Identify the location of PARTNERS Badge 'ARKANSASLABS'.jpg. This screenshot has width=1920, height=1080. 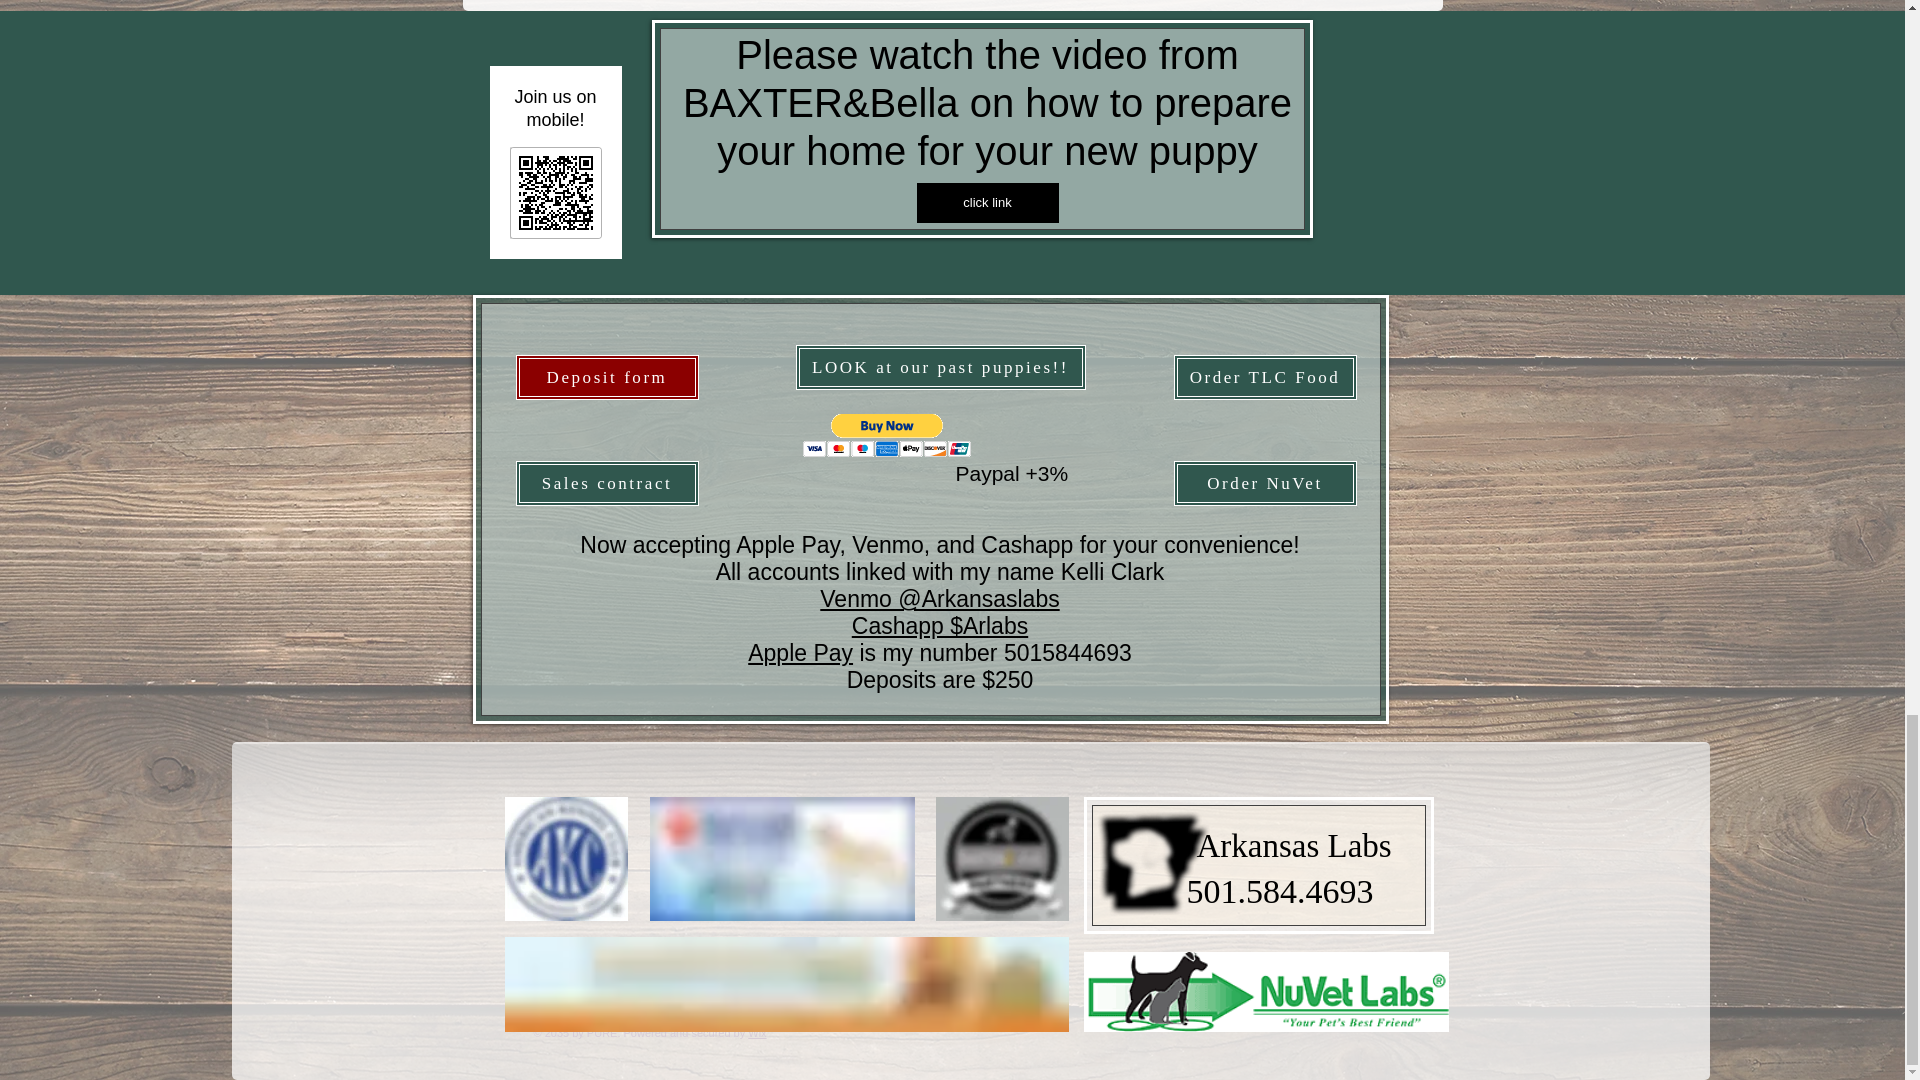
(1002, 859).